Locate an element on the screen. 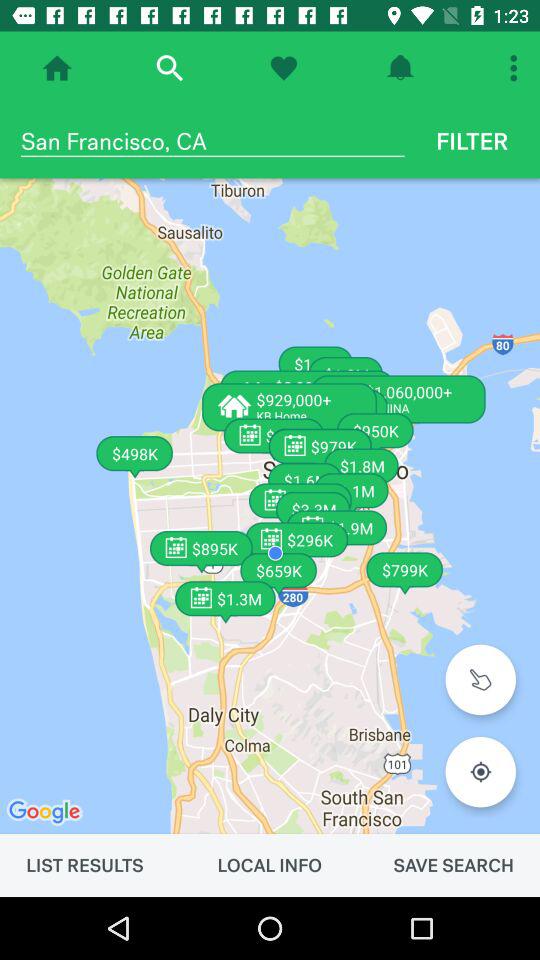 The image size is (540, 960). turn off list results is located at coordinates (84, 865).